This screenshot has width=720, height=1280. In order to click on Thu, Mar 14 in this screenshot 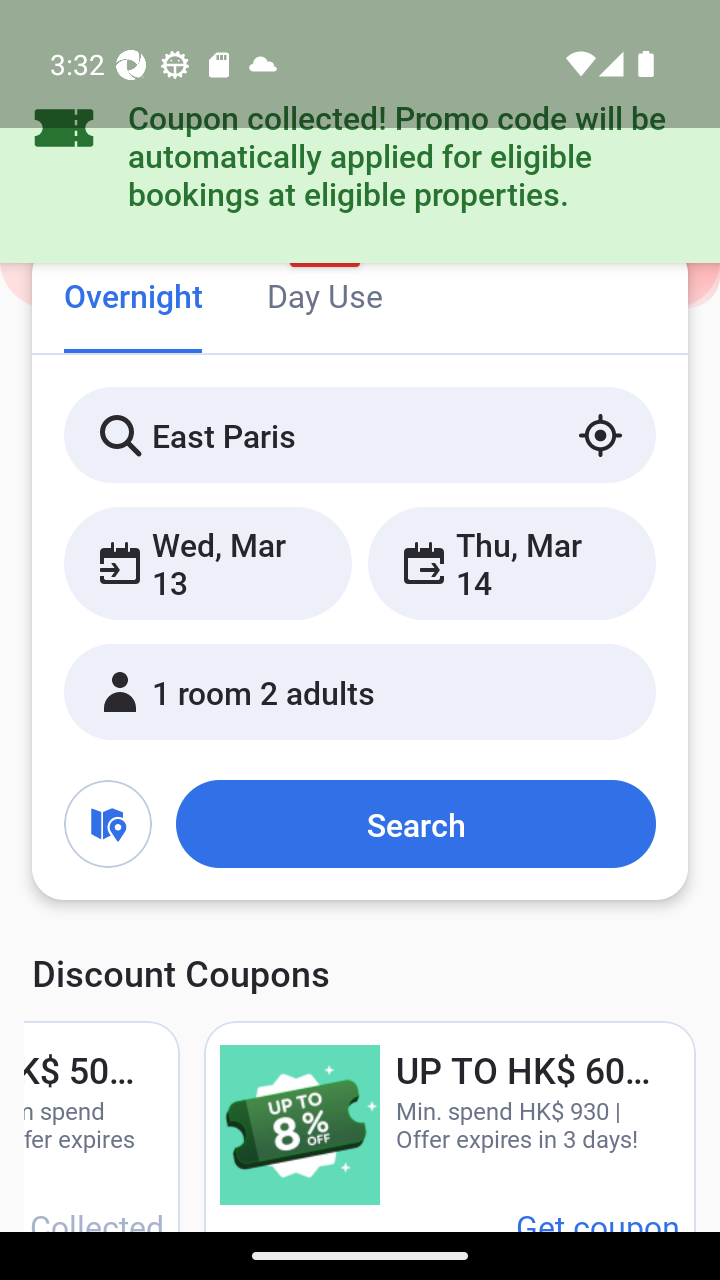, I will do `click(511, 562)`.